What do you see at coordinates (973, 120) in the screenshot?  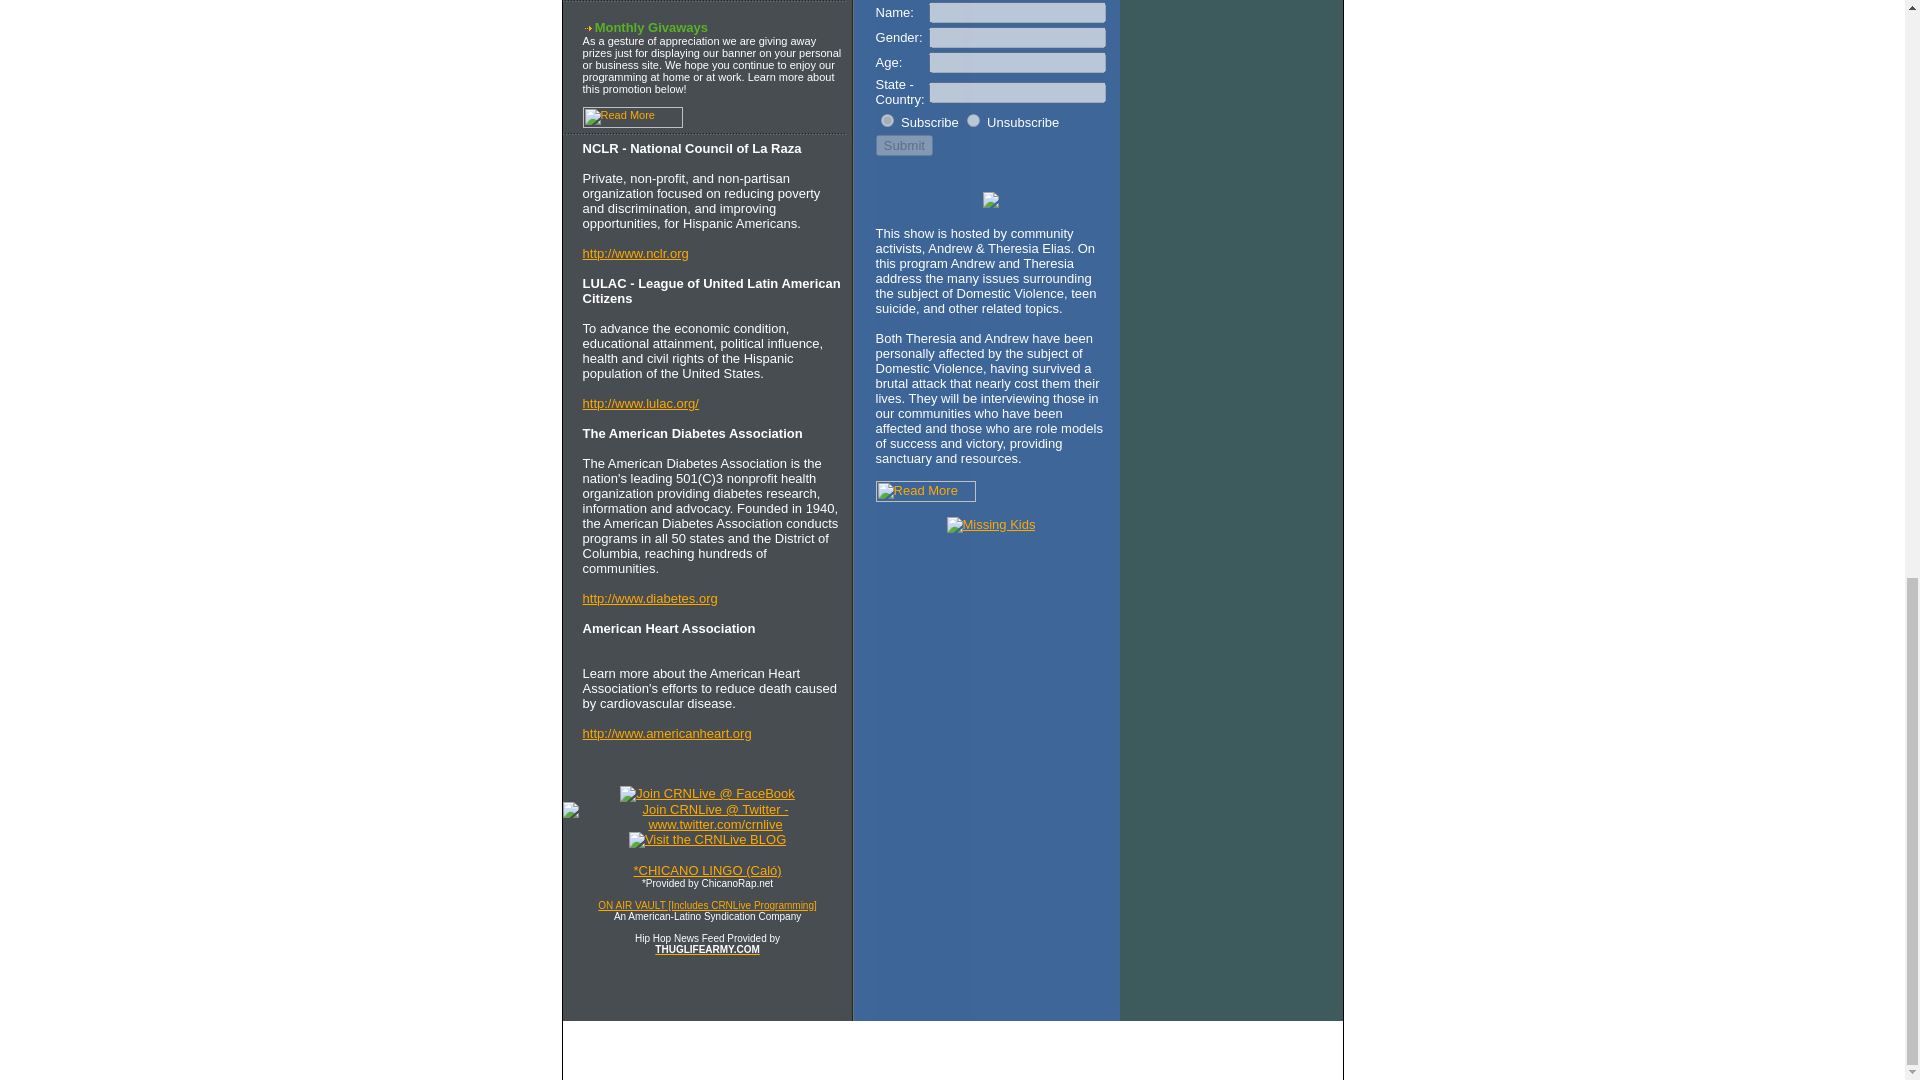 I see `unsubscribe` at bounding box center [973, 120].